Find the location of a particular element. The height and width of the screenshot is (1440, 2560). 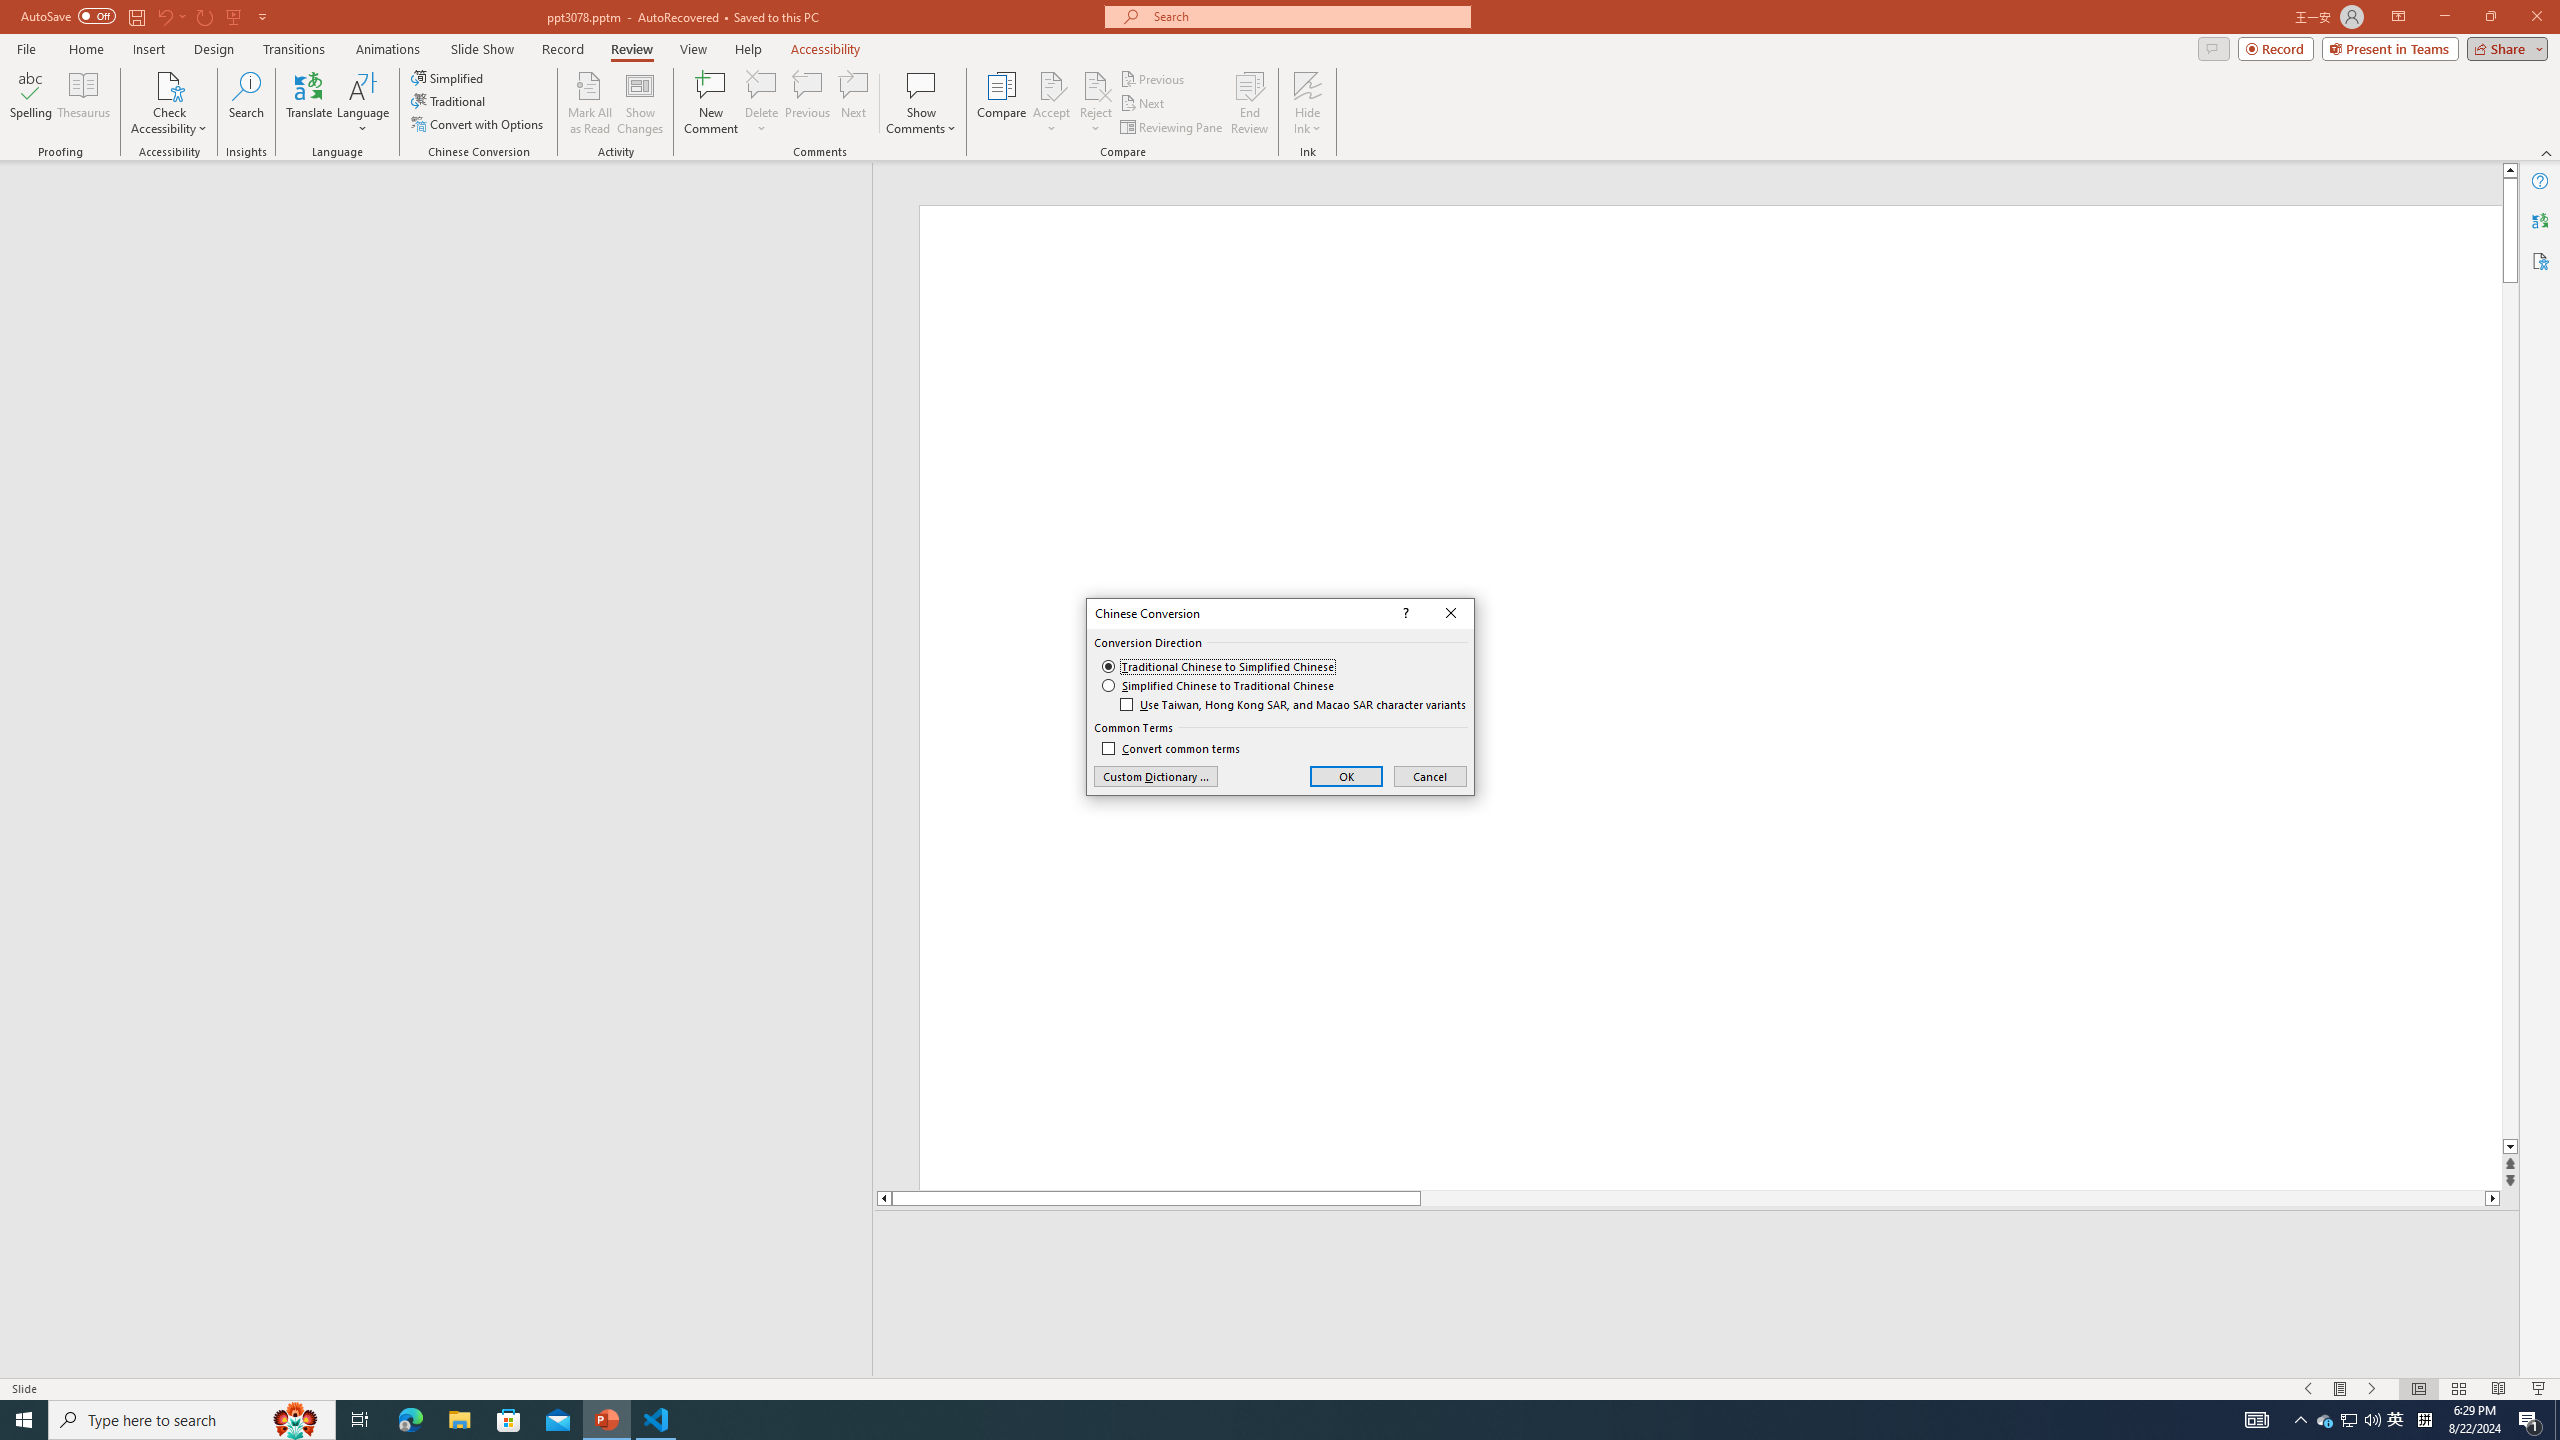

End Review is located at coordinates (1248, 103).